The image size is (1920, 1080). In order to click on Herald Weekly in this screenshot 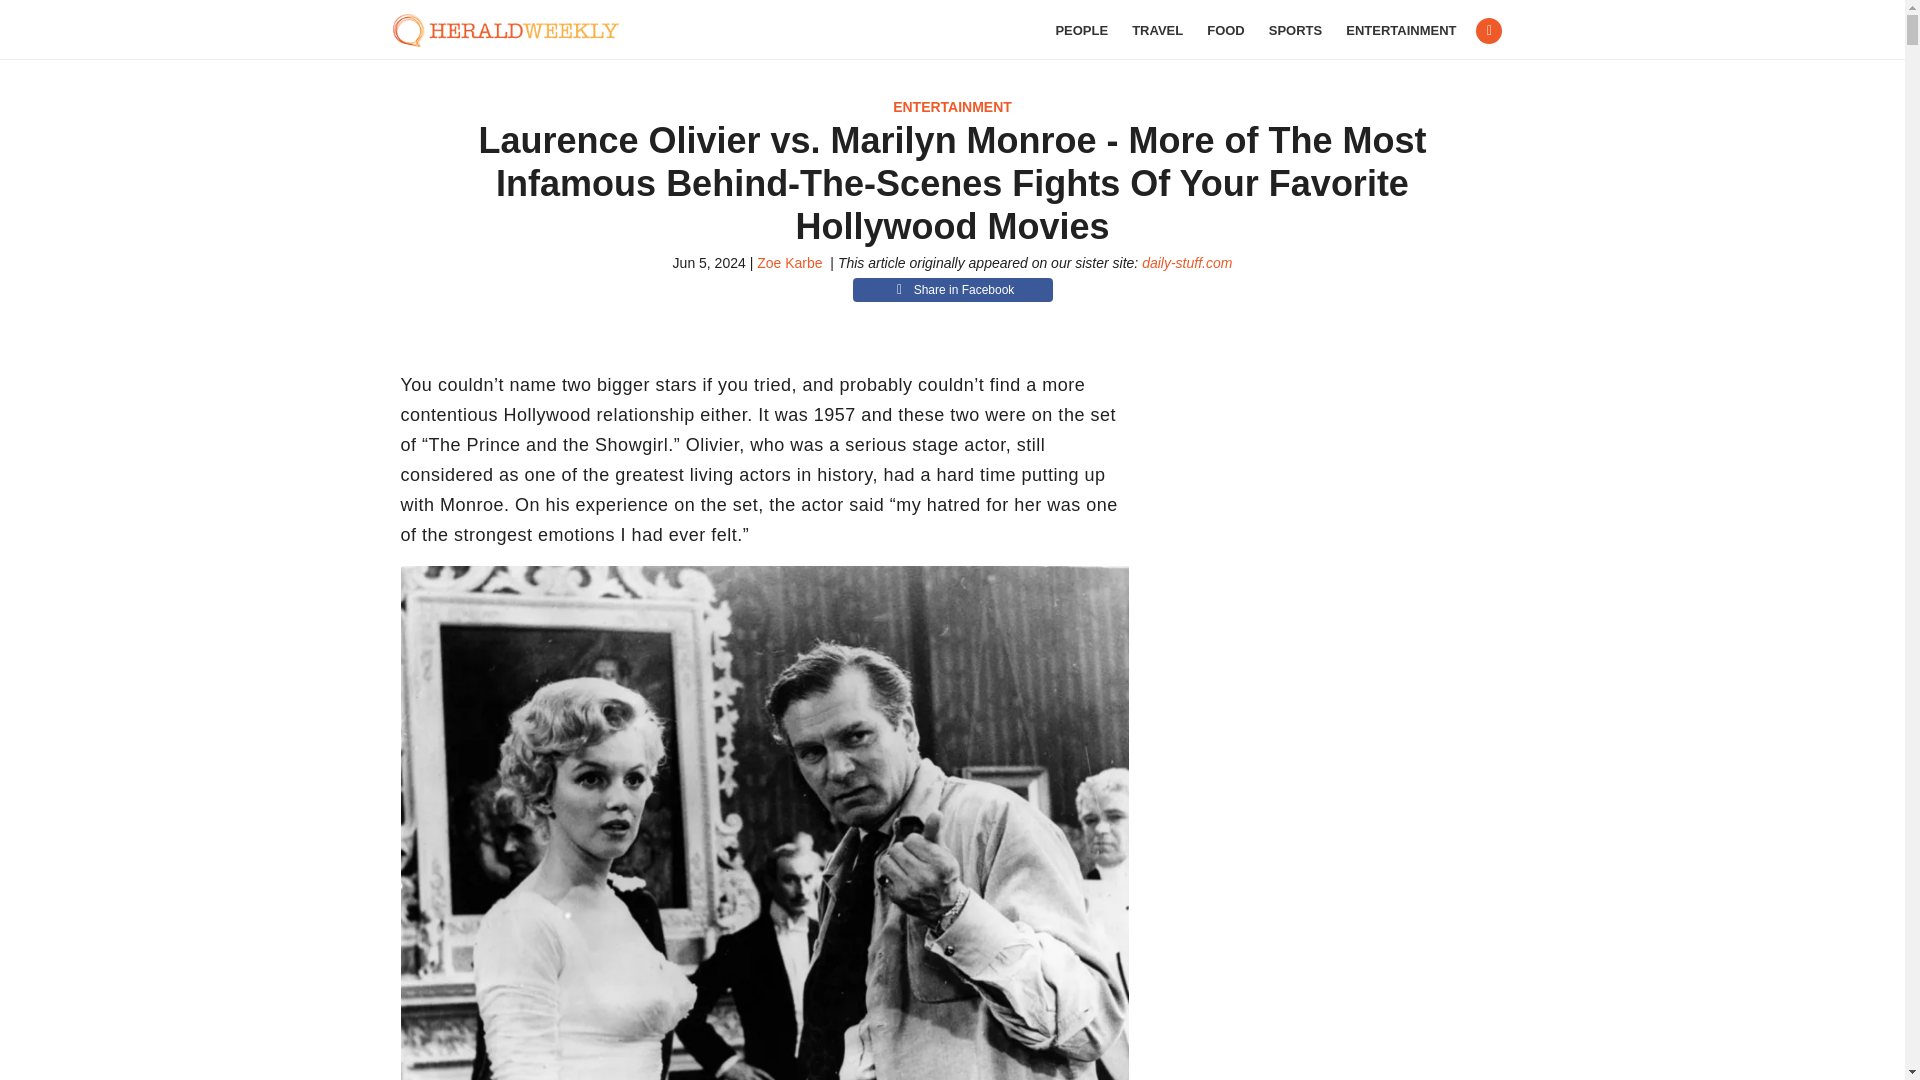, I will do `click(516, 30)`.